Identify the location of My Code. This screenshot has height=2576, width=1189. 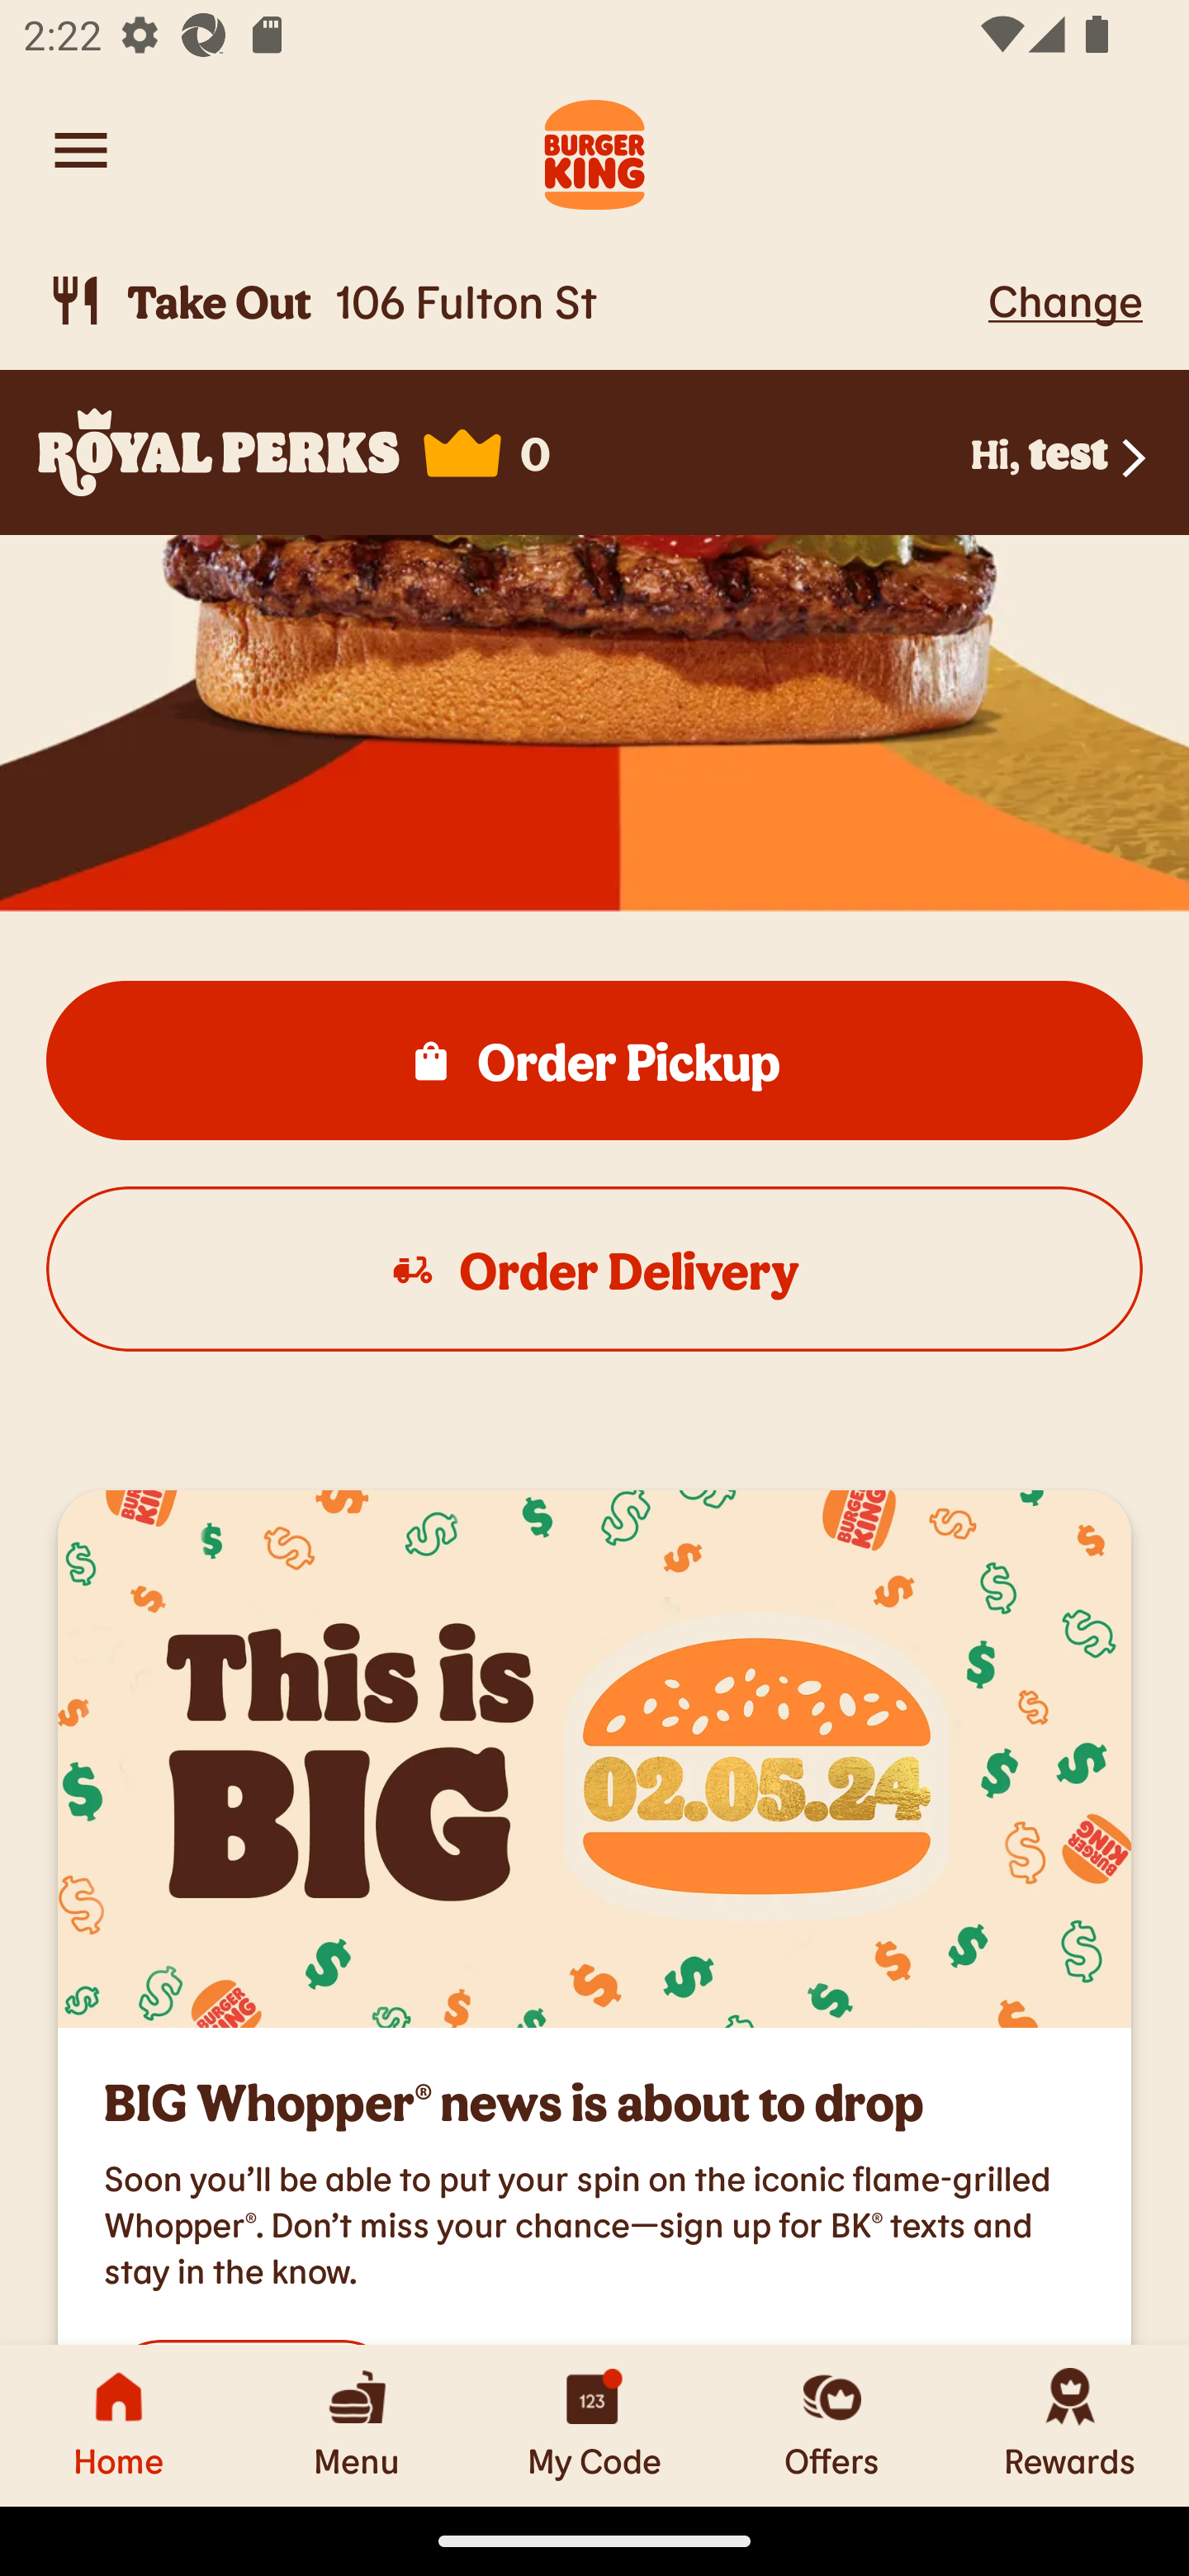
(594, 2425).